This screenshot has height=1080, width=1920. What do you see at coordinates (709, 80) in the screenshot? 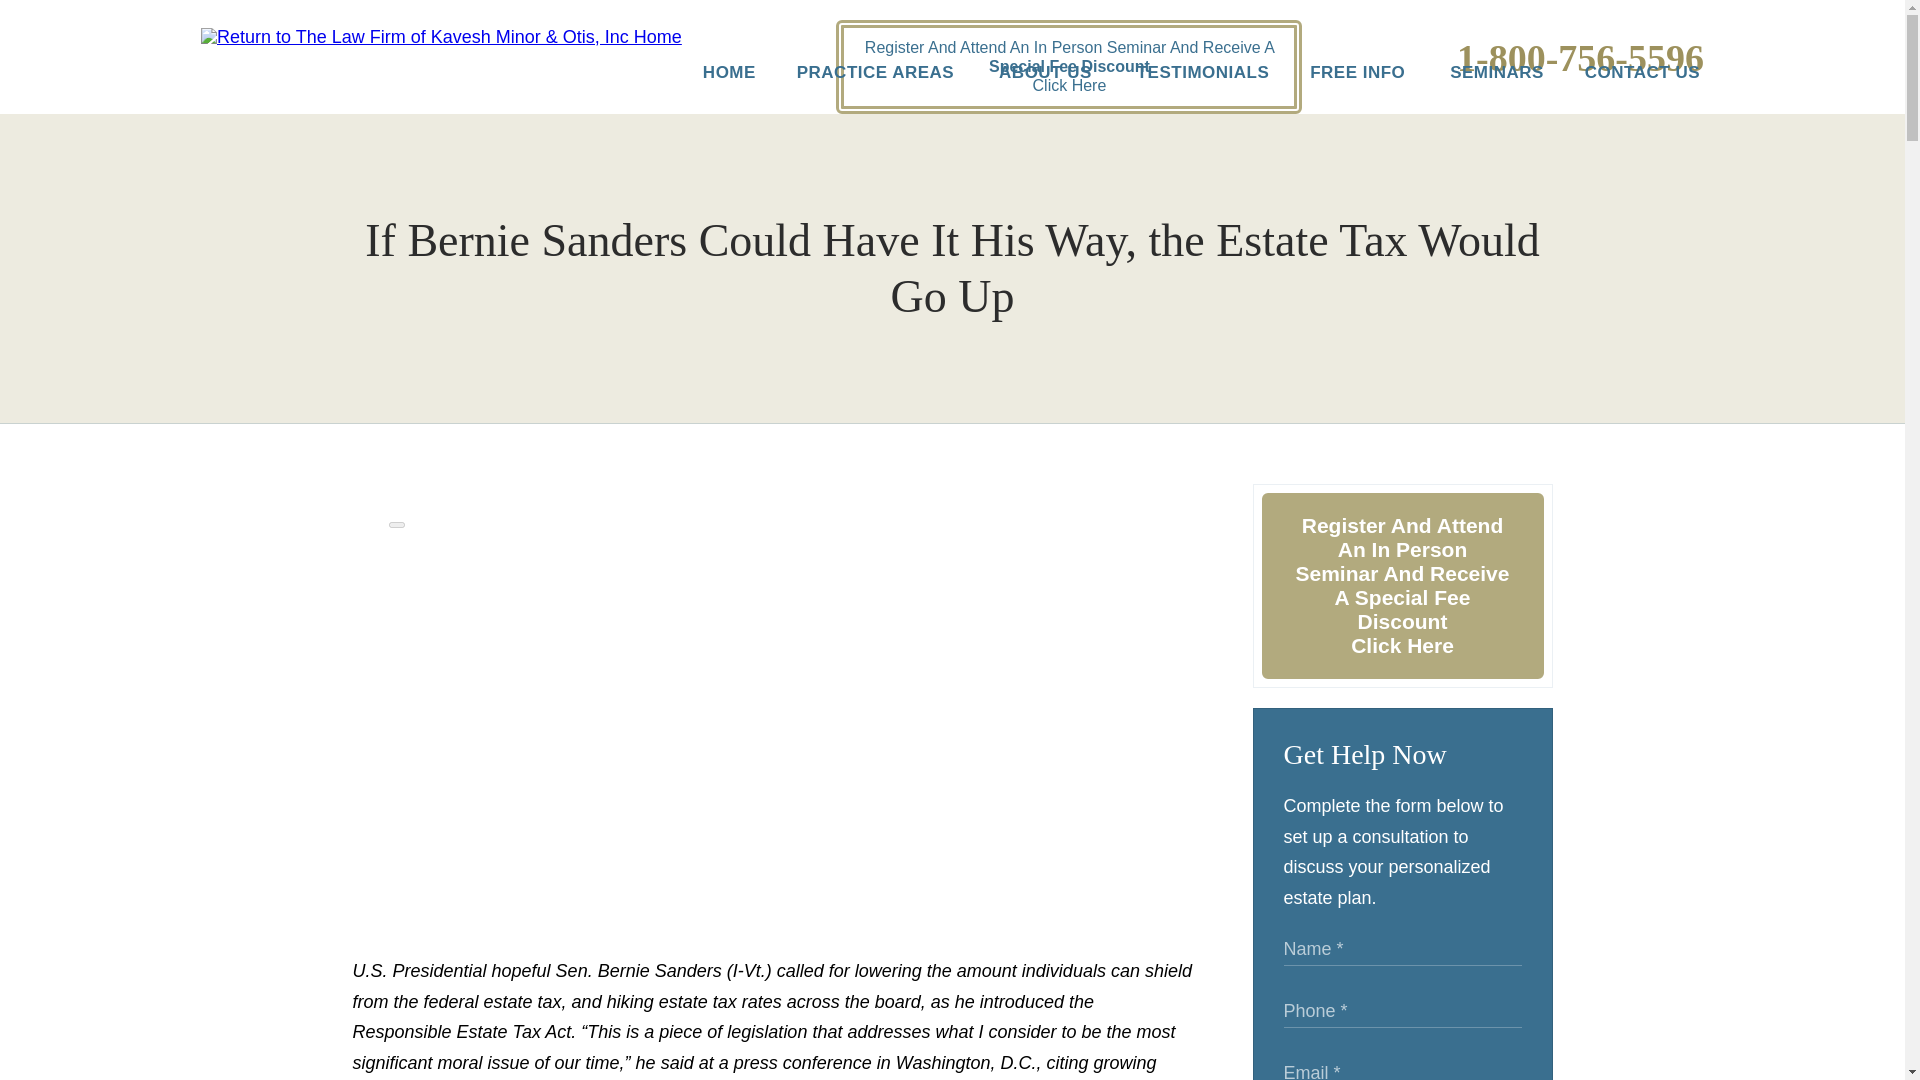
I see `HOME` at bounding box center [709, 80].